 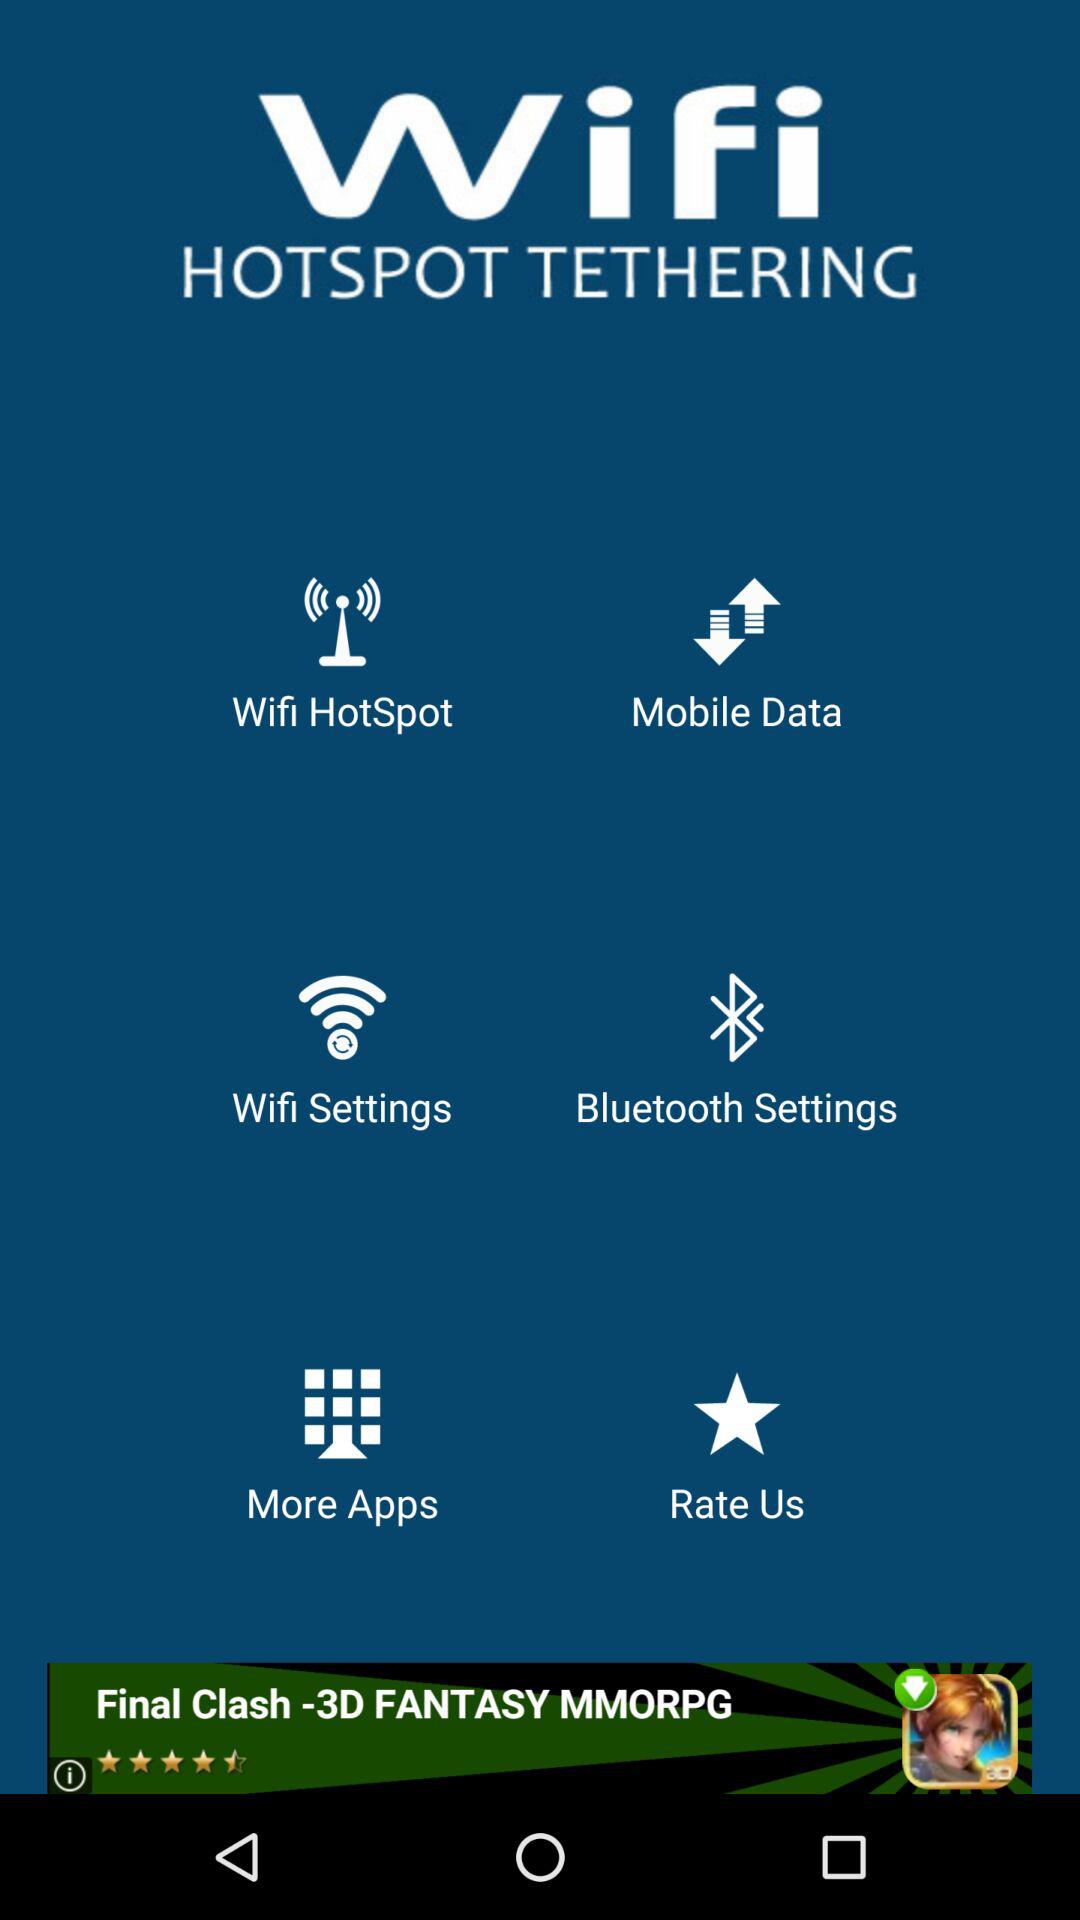 What do you see at coordinates (736, 1016) in the screenshot?
I see `select the bluetooth icon` at bounding box center [736, 1016].